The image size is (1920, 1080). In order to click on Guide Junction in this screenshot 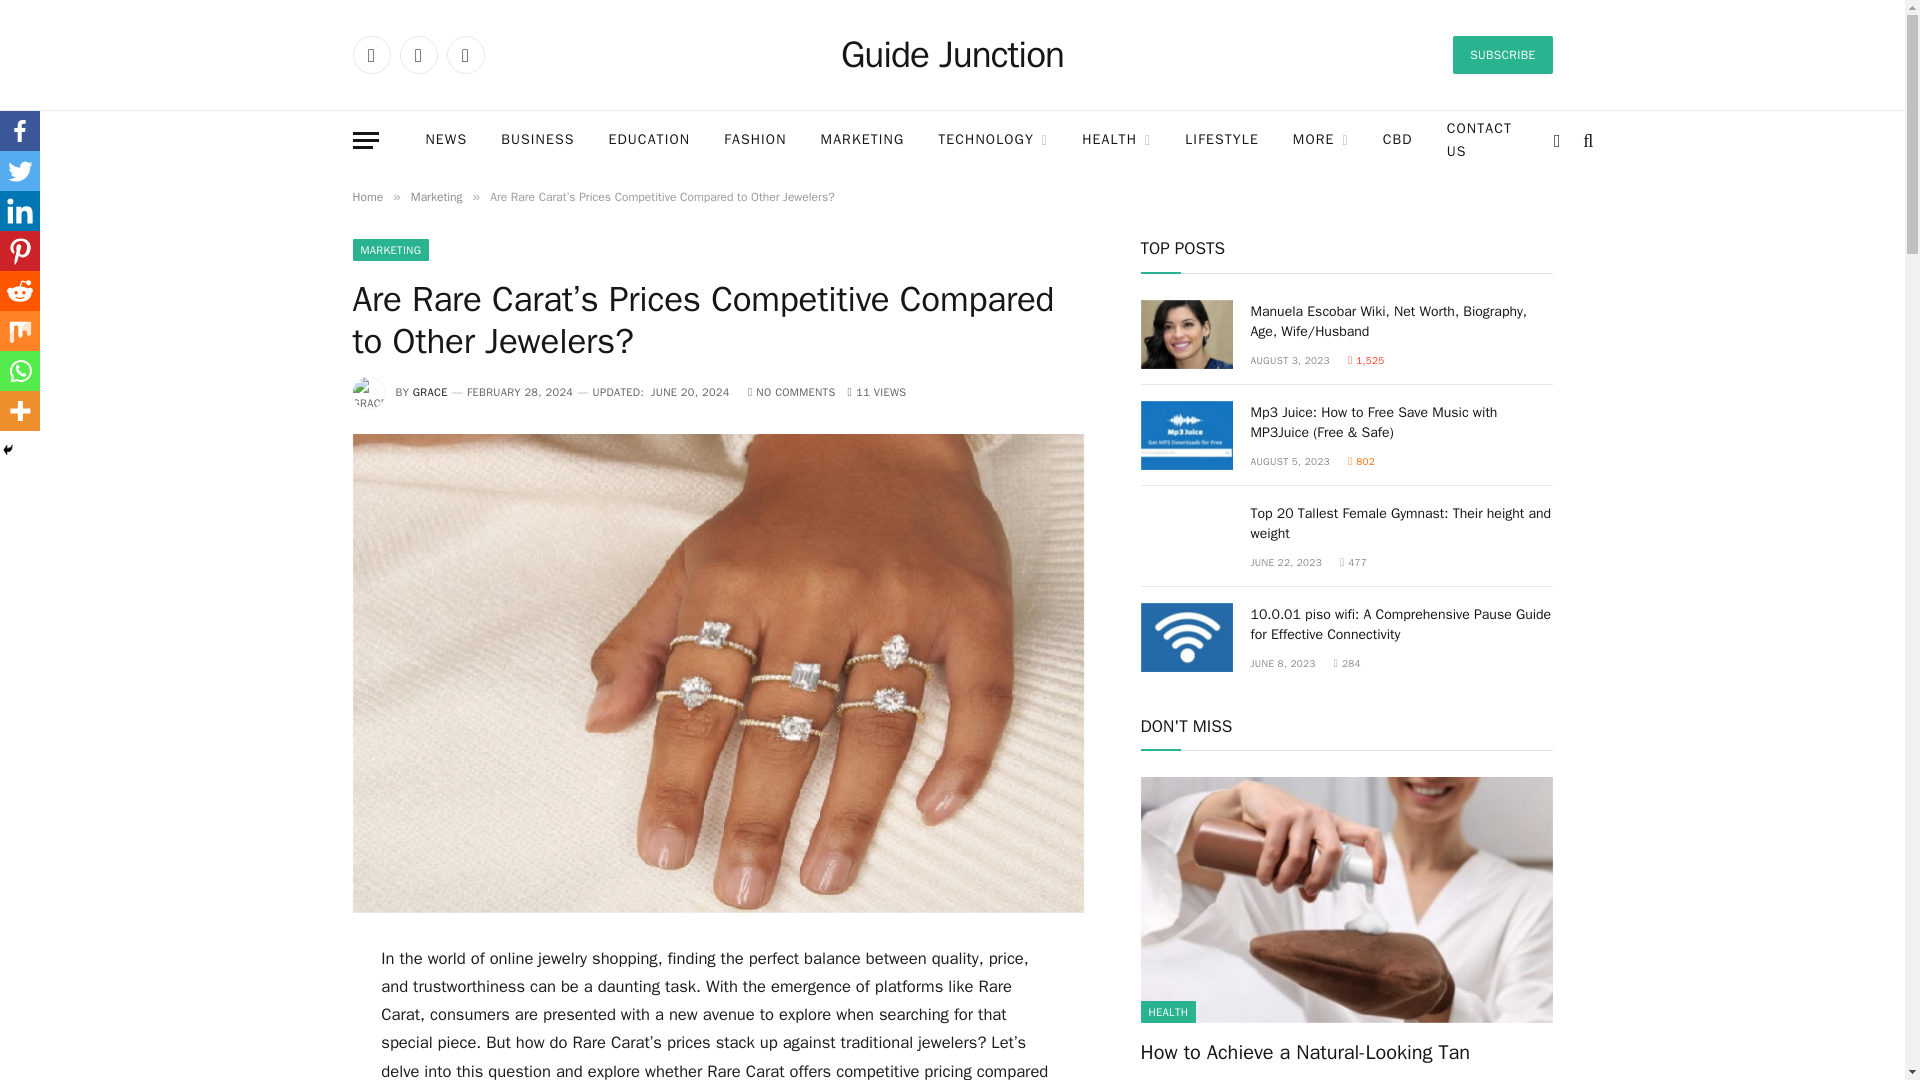, I will do `click(952, 55)`.